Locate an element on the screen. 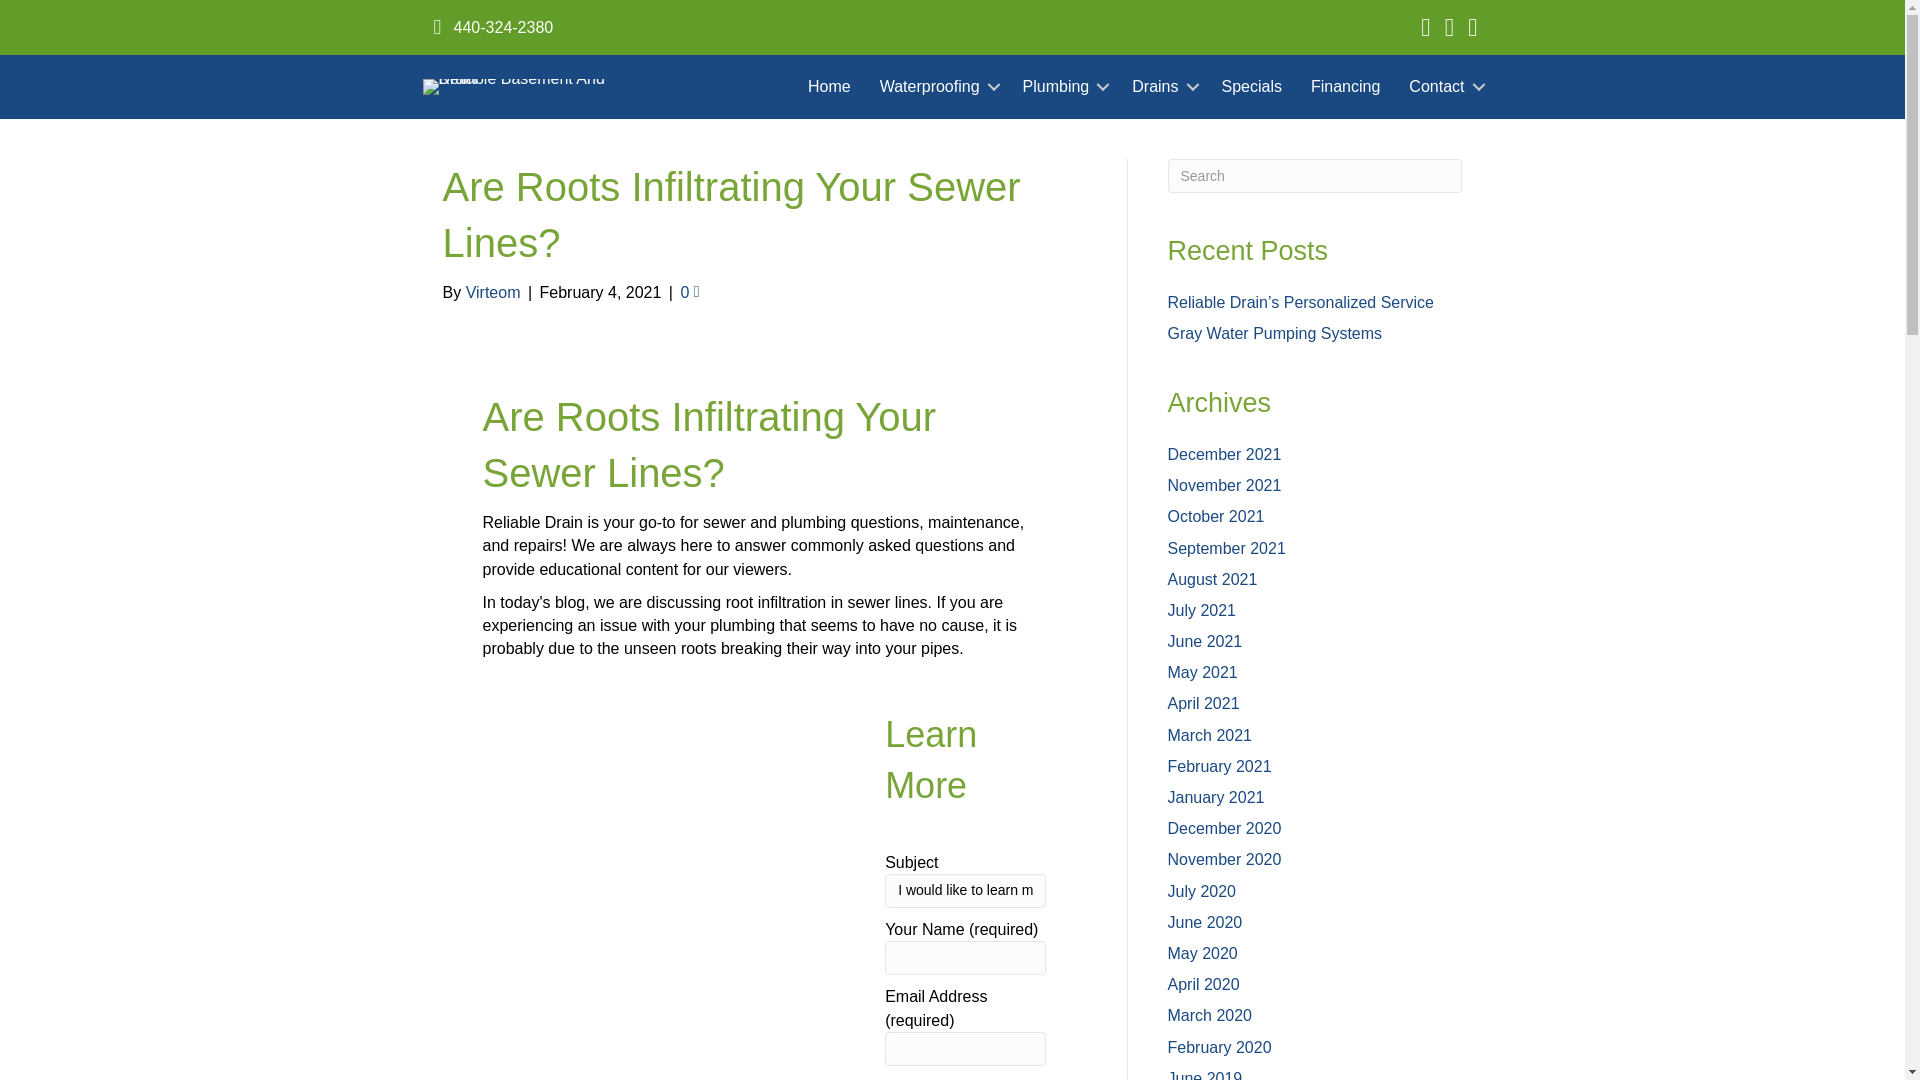 The height and width of the screenshot is (1080, 1920). Drains is located at coordinates (1161, 86).